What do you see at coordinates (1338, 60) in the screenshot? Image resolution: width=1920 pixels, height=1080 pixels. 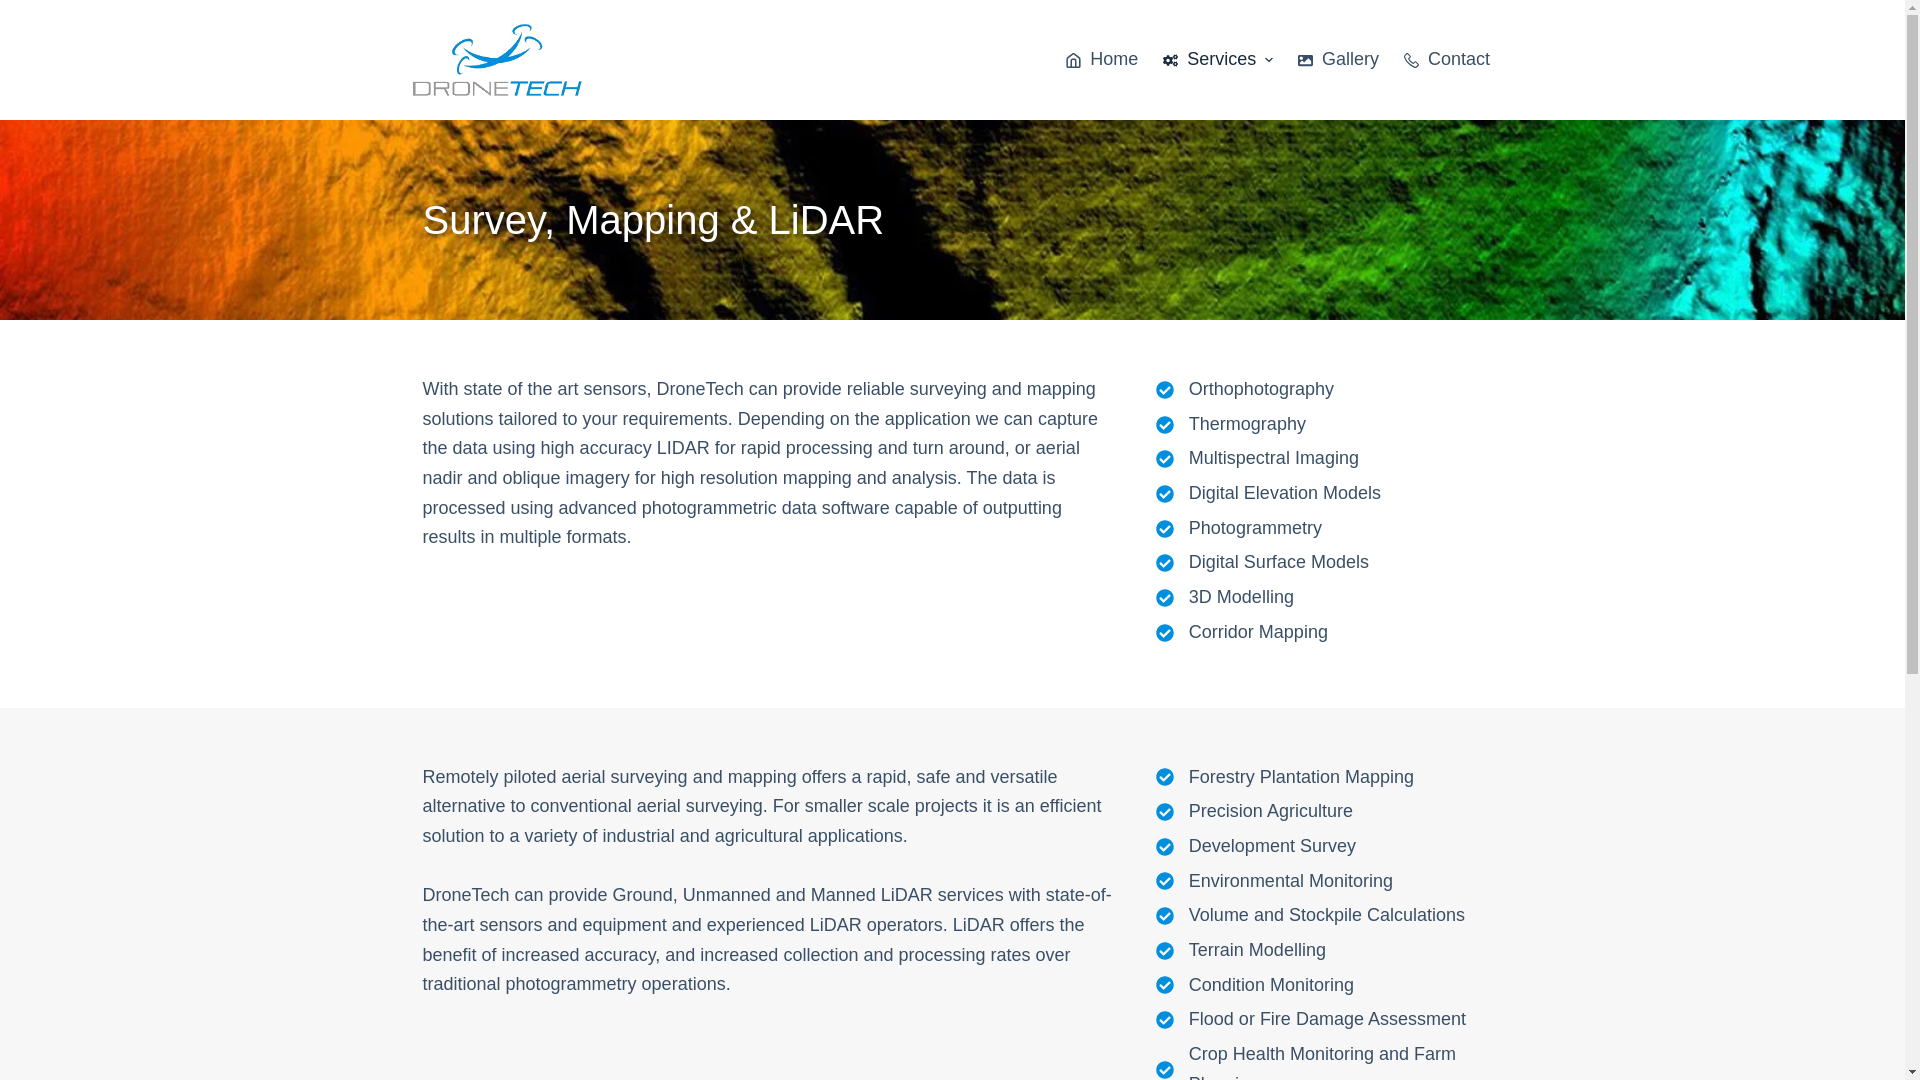 I see `Gallery` at bounding box center [1338, 60].